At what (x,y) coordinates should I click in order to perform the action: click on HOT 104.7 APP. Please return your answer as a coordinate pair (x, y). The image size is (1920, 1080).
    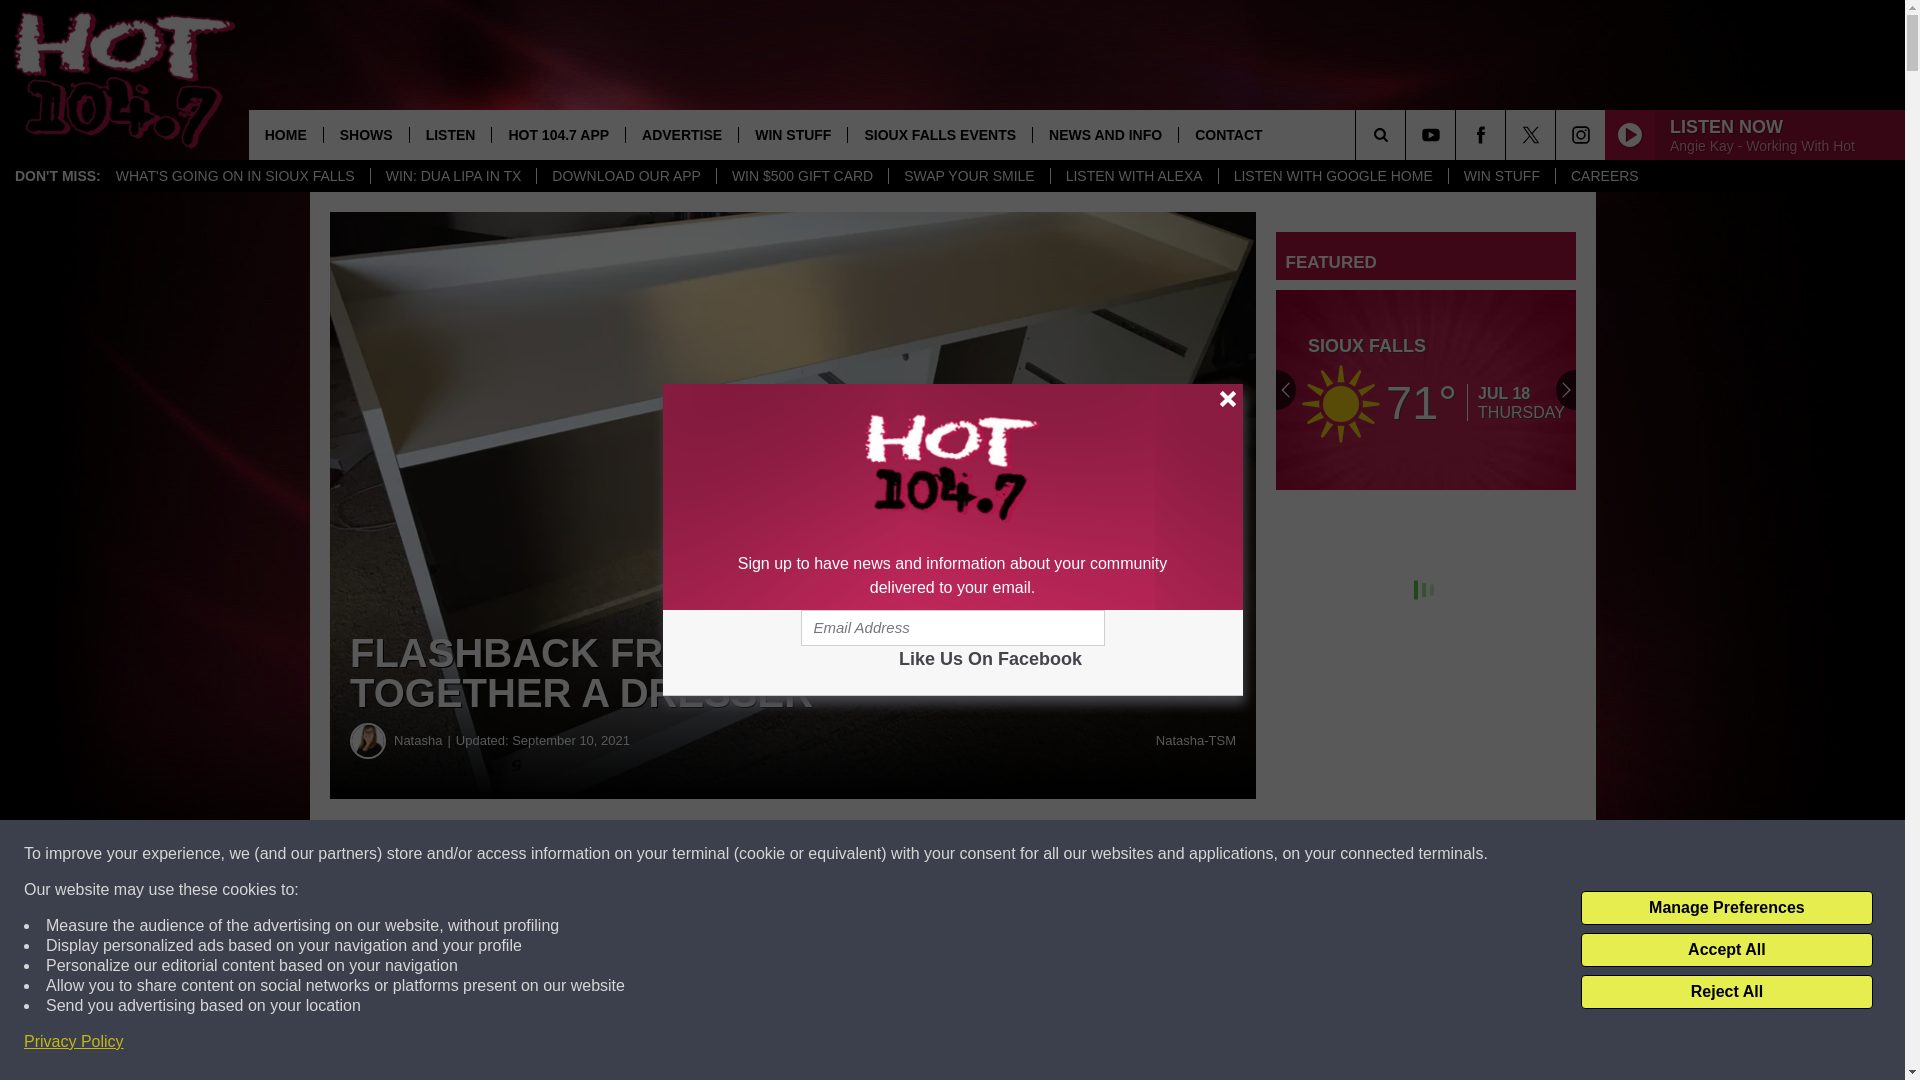
    Looking at the image, I should click on (558, 134).